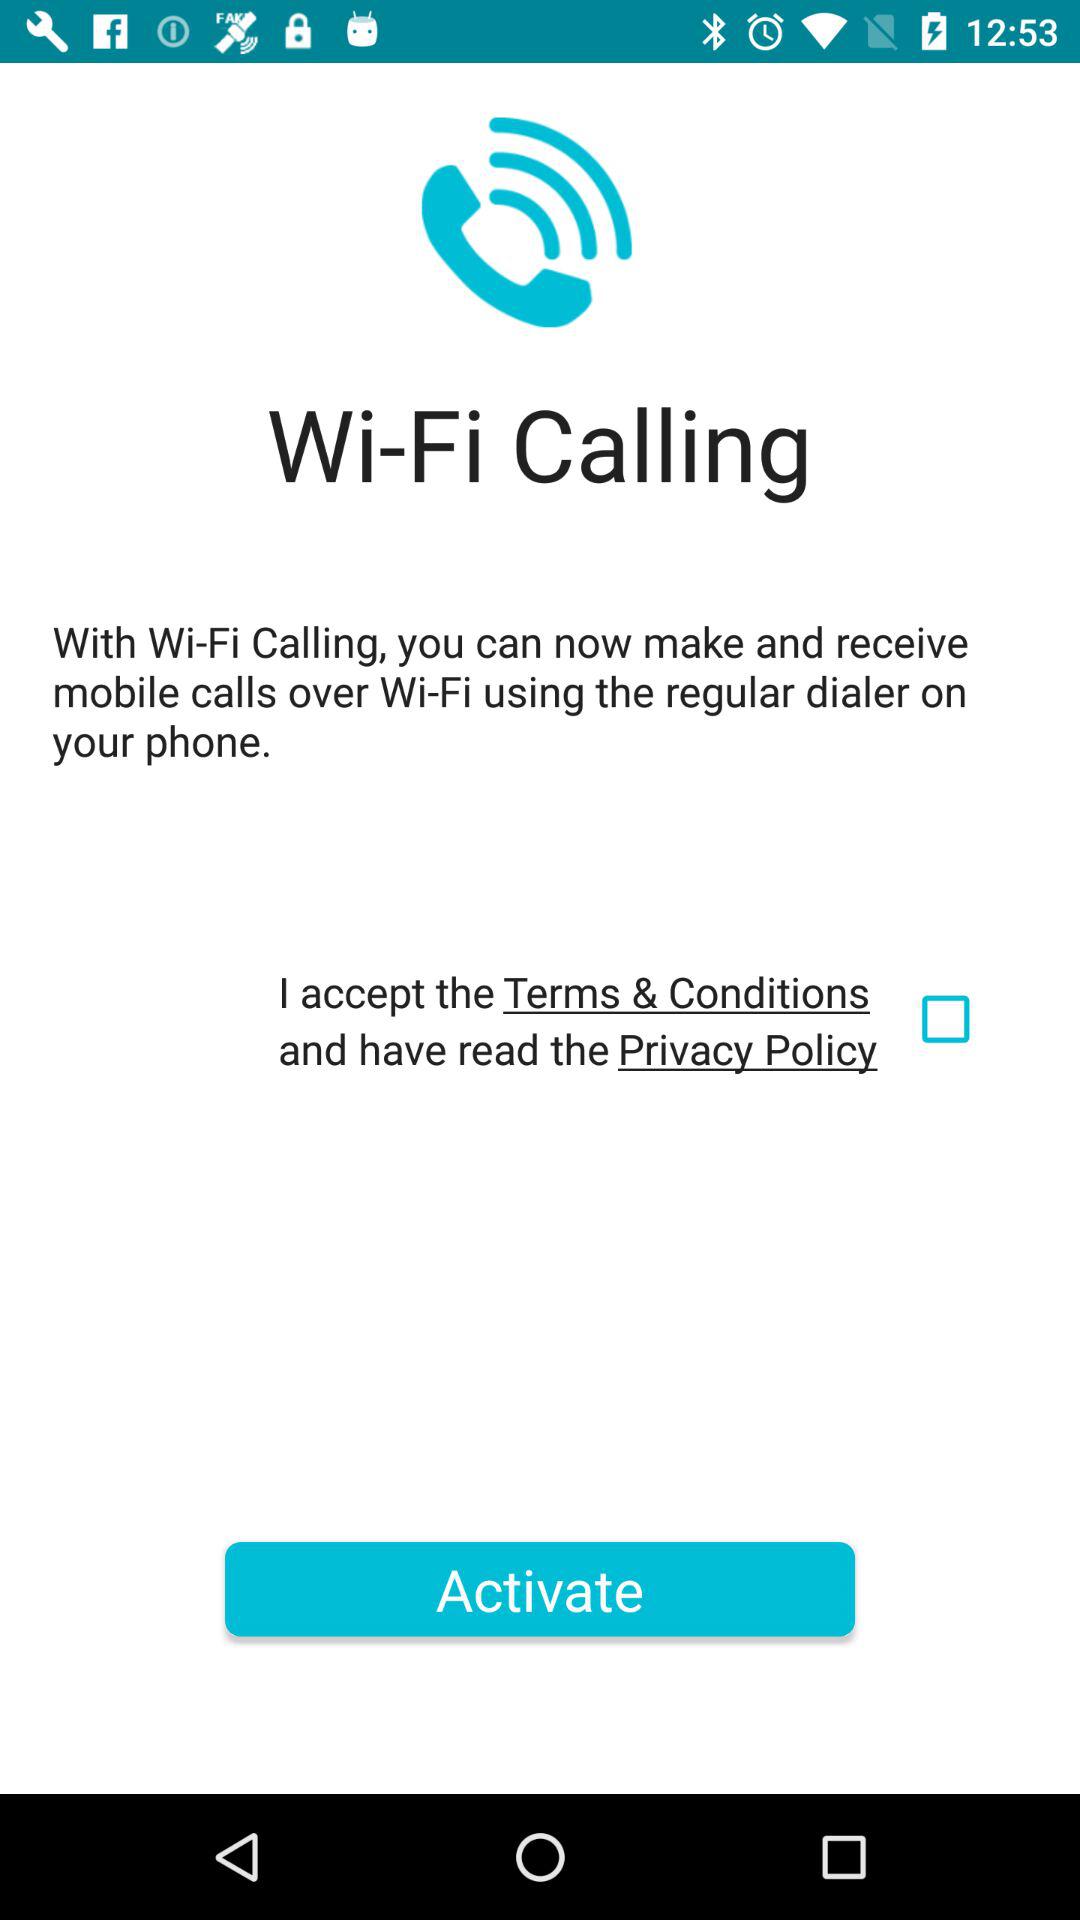  I want to click on select the icon to the right of and have read icon, so click(748, 1048).